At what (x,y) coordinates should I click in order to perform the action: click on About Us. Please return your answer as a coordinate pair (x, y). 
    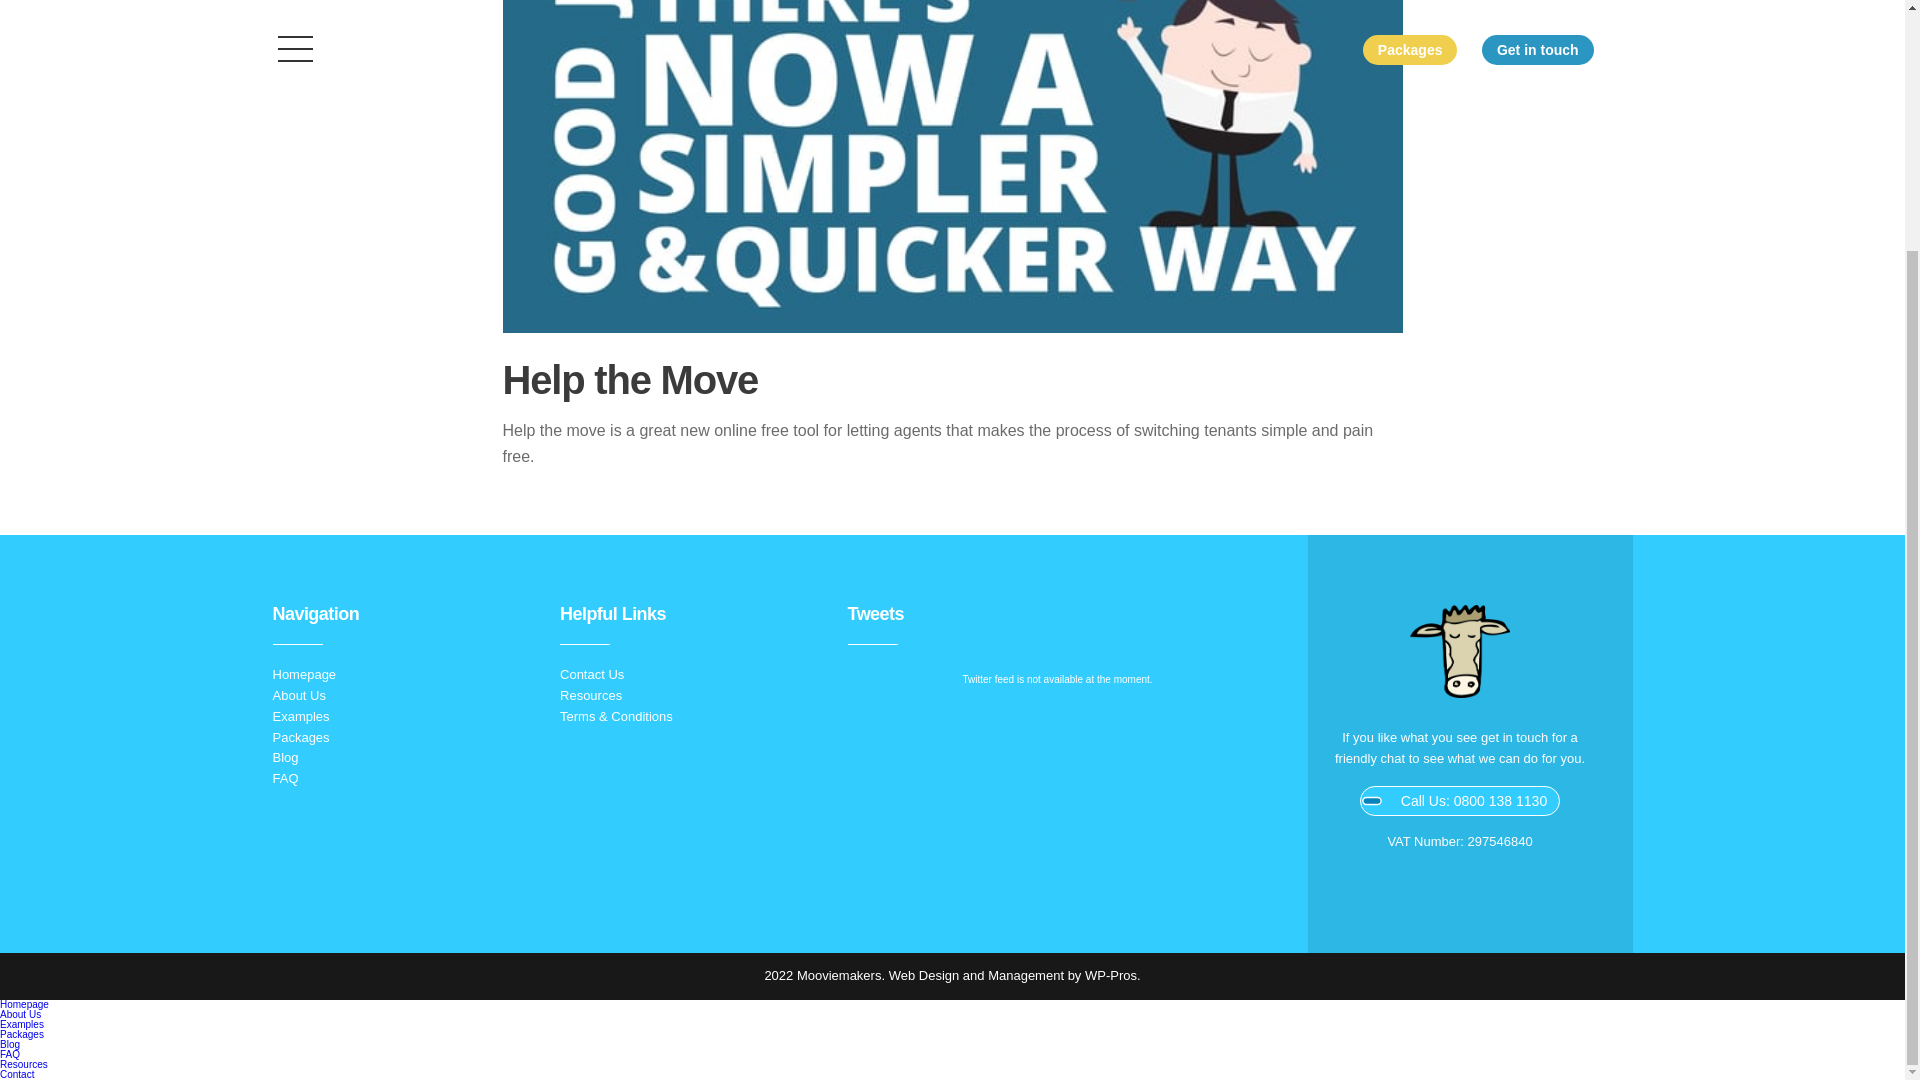
    Looking at the image, I should click on (298, 695).